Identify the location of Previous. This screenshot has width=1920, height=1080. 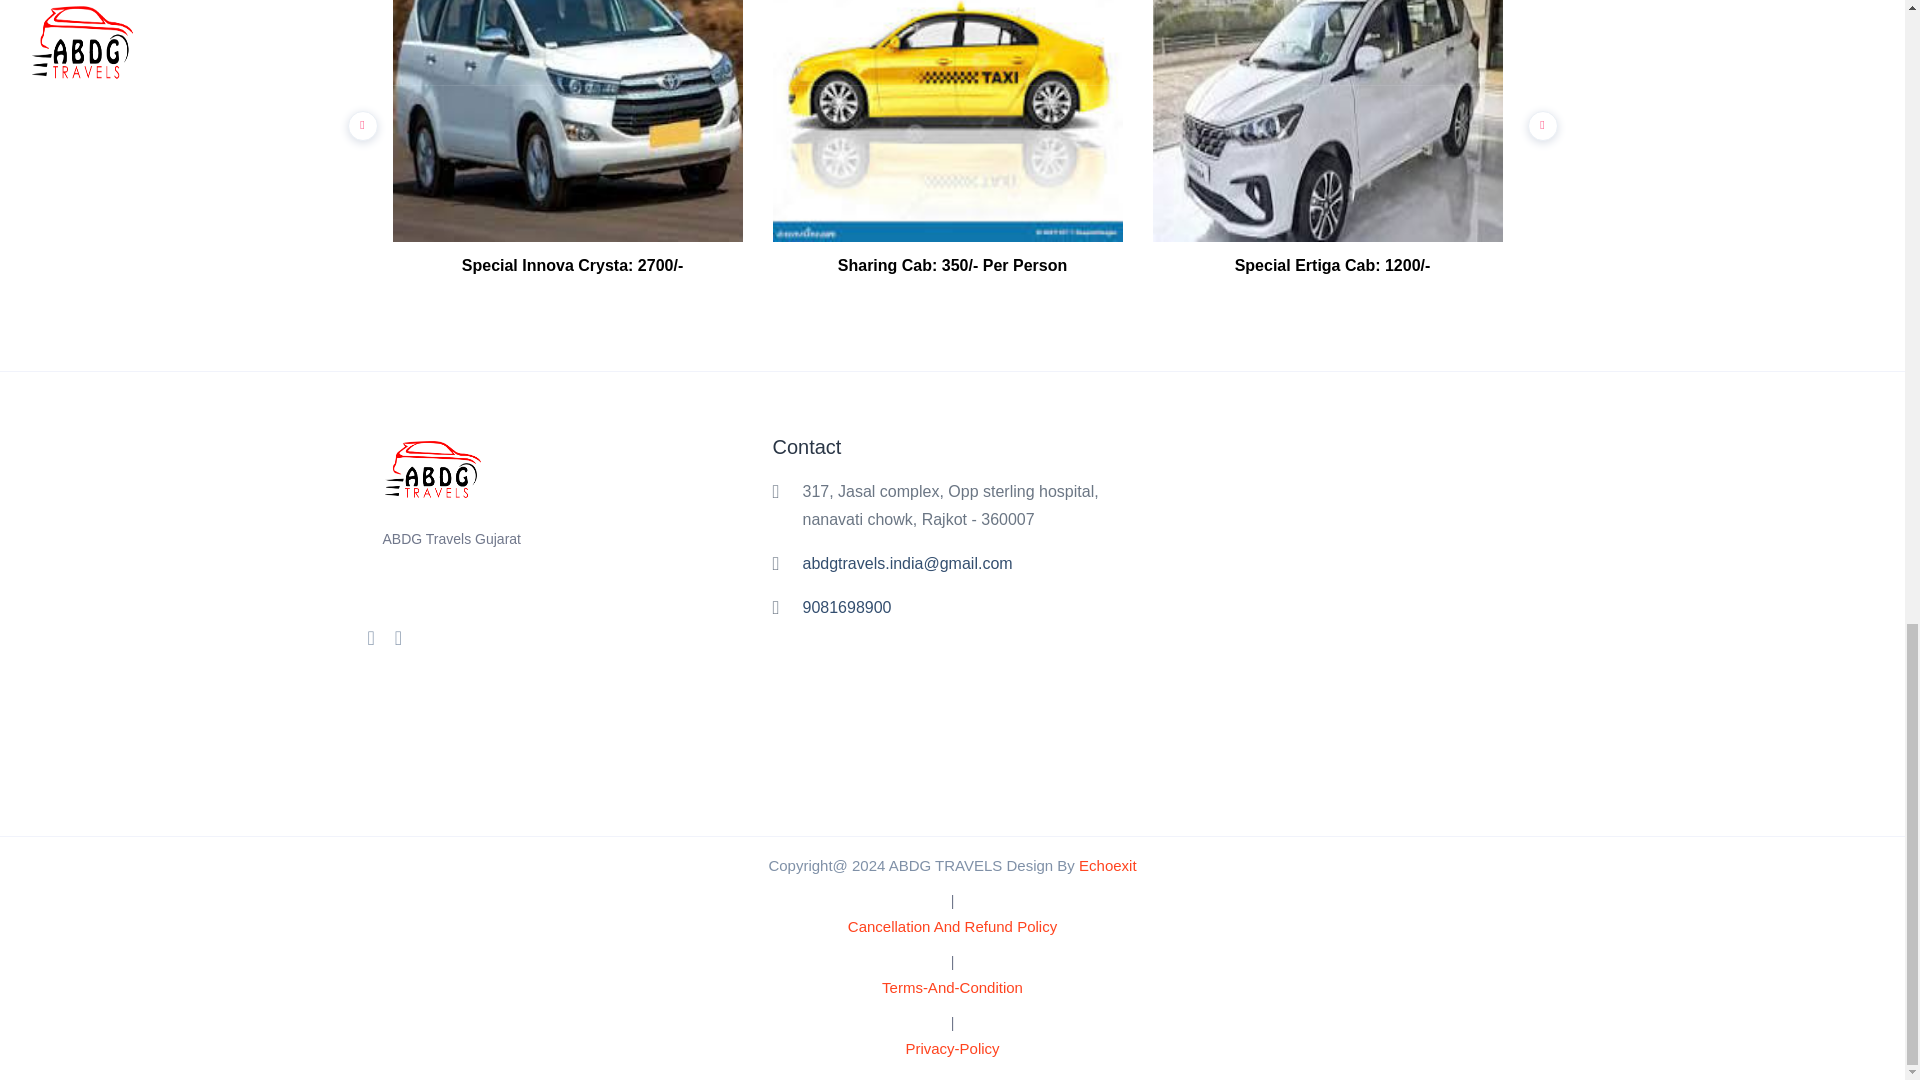
(358, 120).